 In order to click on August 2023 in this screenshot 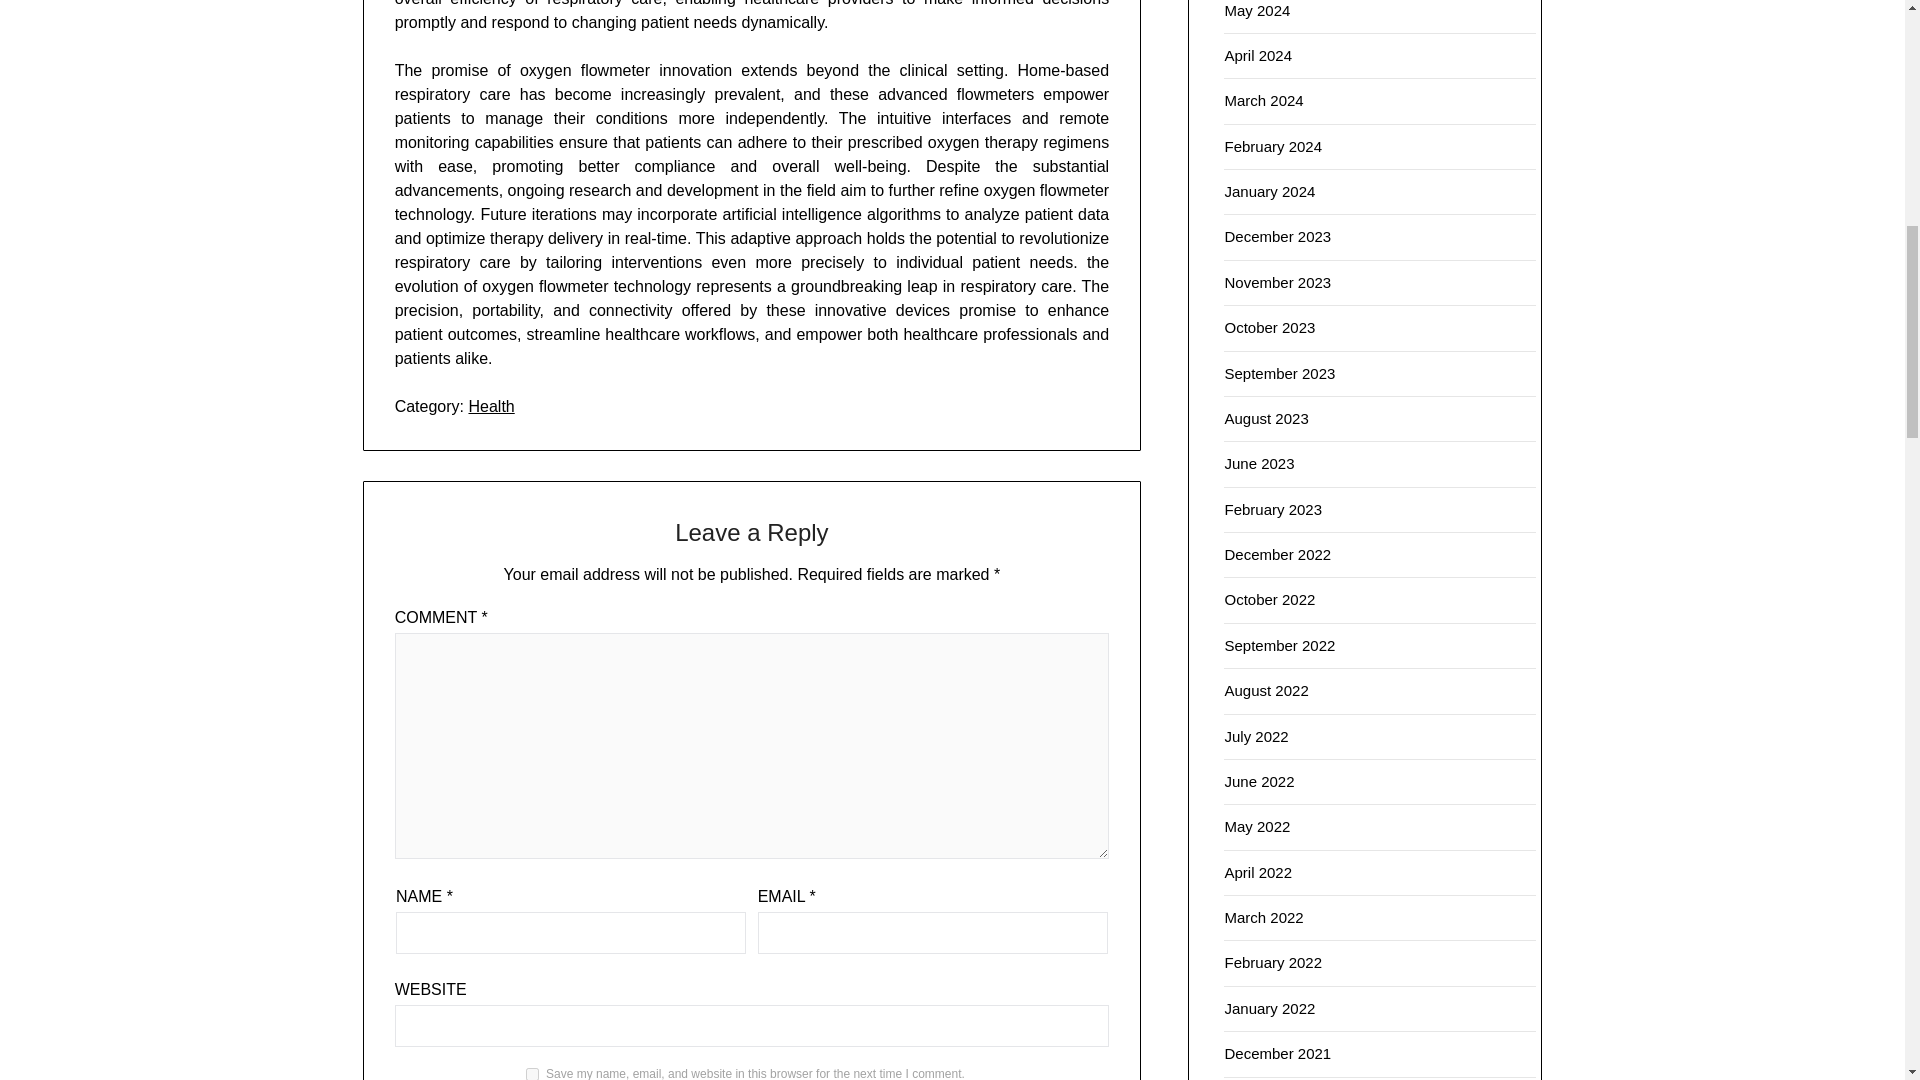, I will do `click(1266, 418)`.